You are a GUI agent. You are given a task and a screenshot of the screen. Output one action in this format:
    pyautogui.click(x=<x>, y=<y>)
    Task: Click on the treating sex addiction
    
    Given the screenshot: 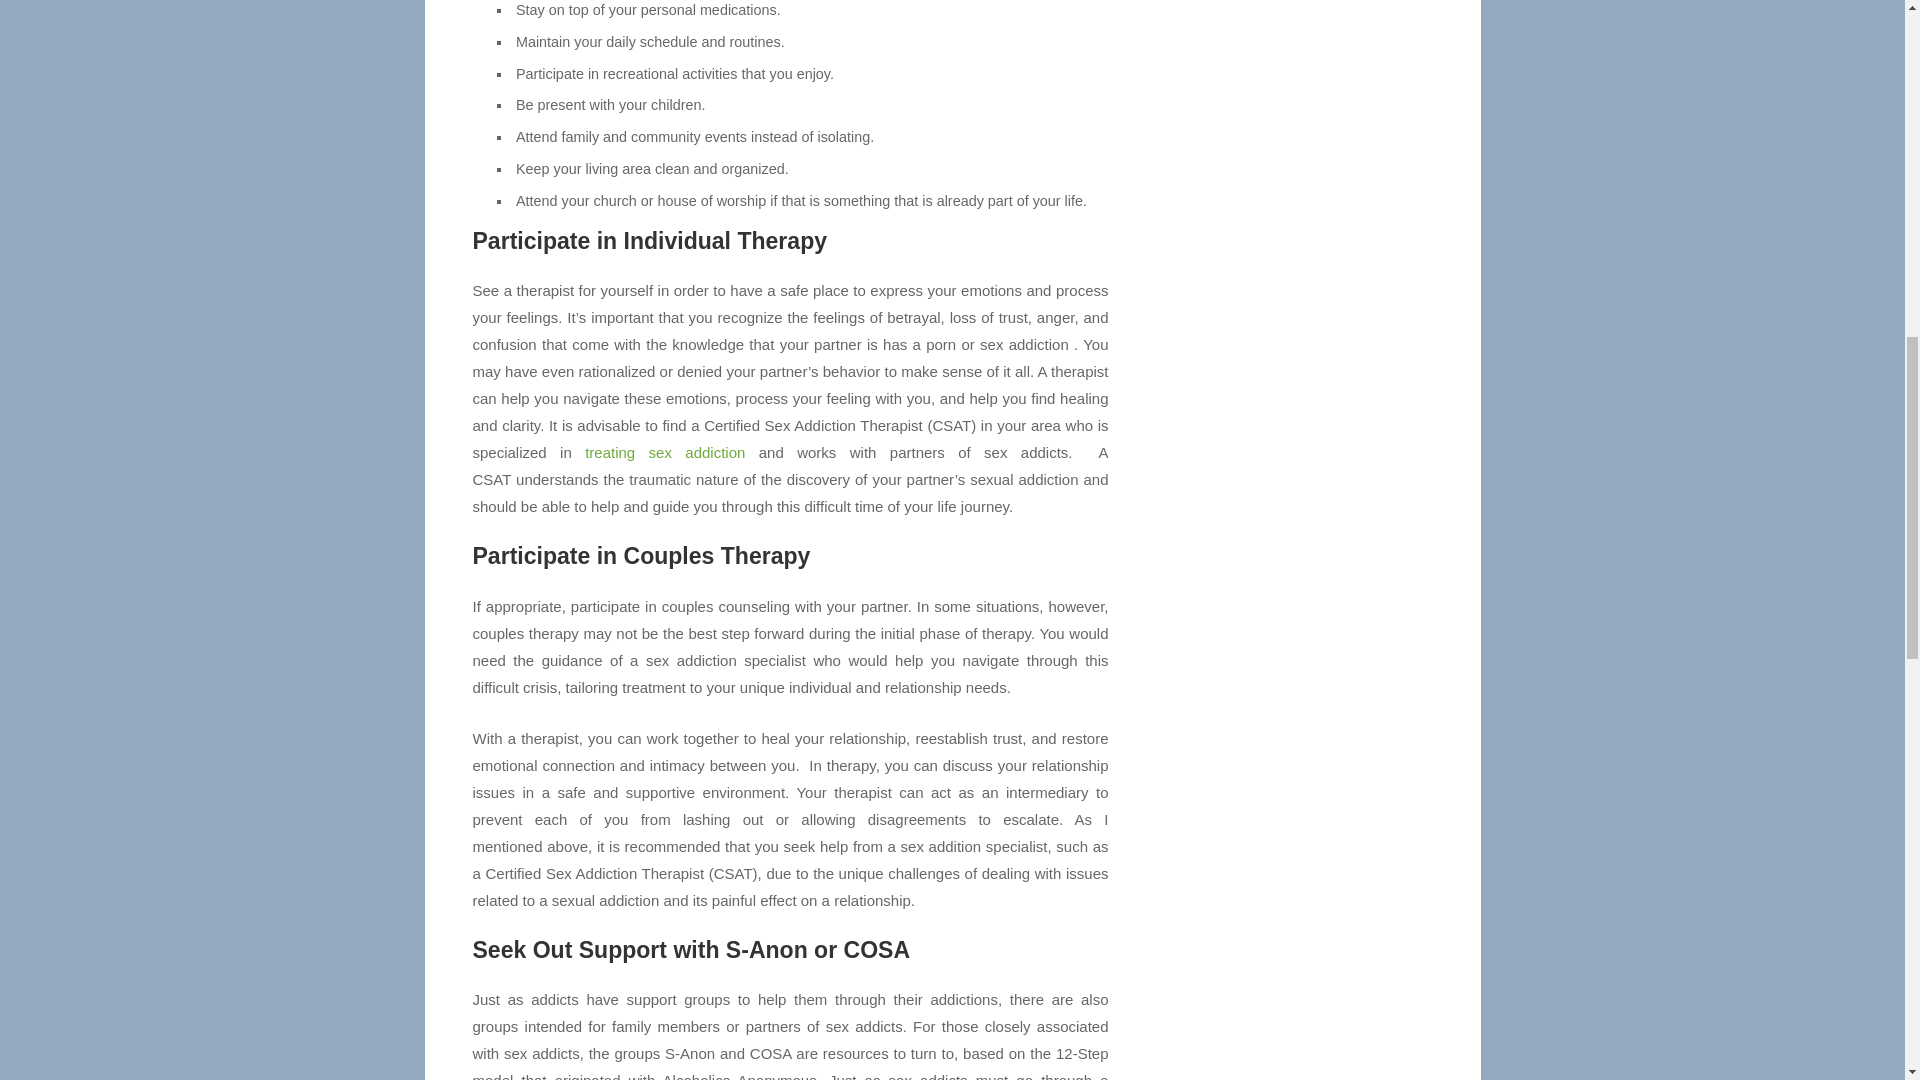 What is the action you would take?
    pyautogui.click(x=664, y=452)
    